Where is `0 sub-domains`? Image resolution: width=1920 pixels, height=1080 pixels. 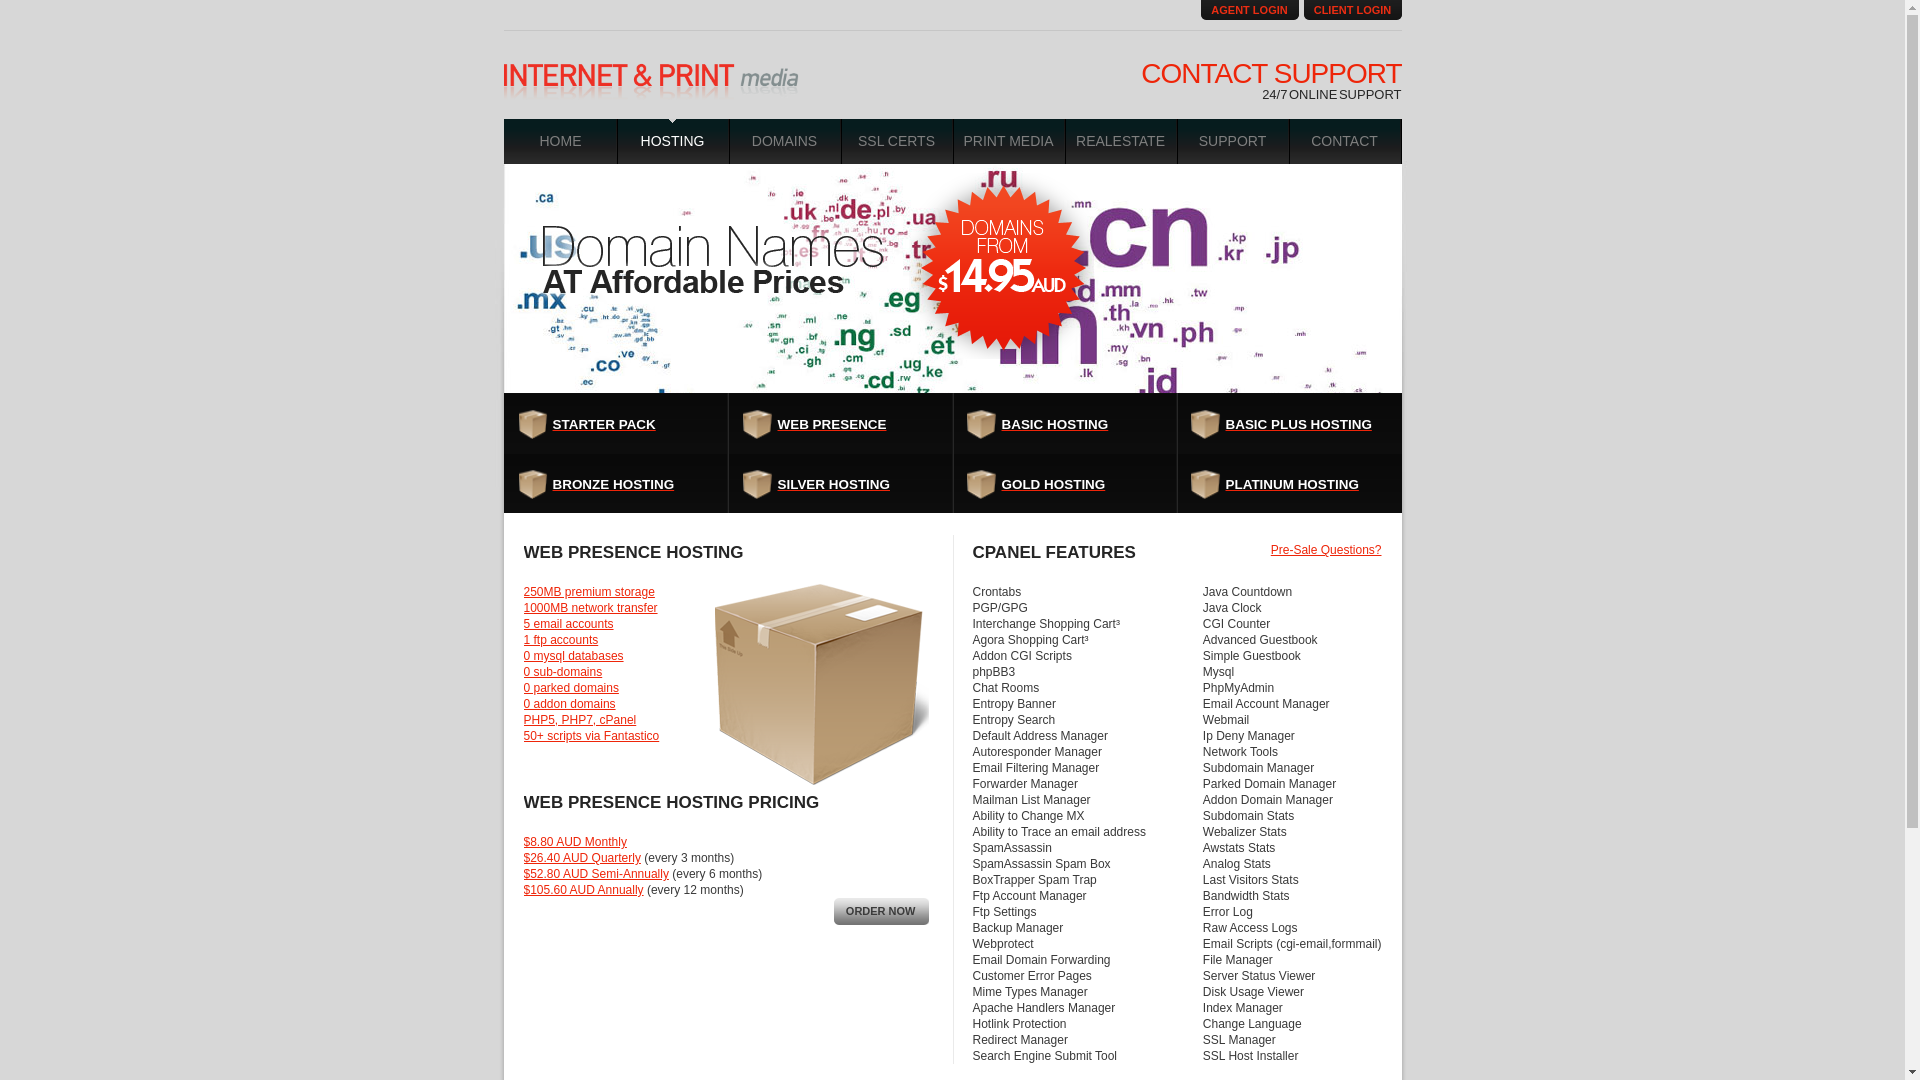
0 sub-domains is located at coordinates (564, 672).